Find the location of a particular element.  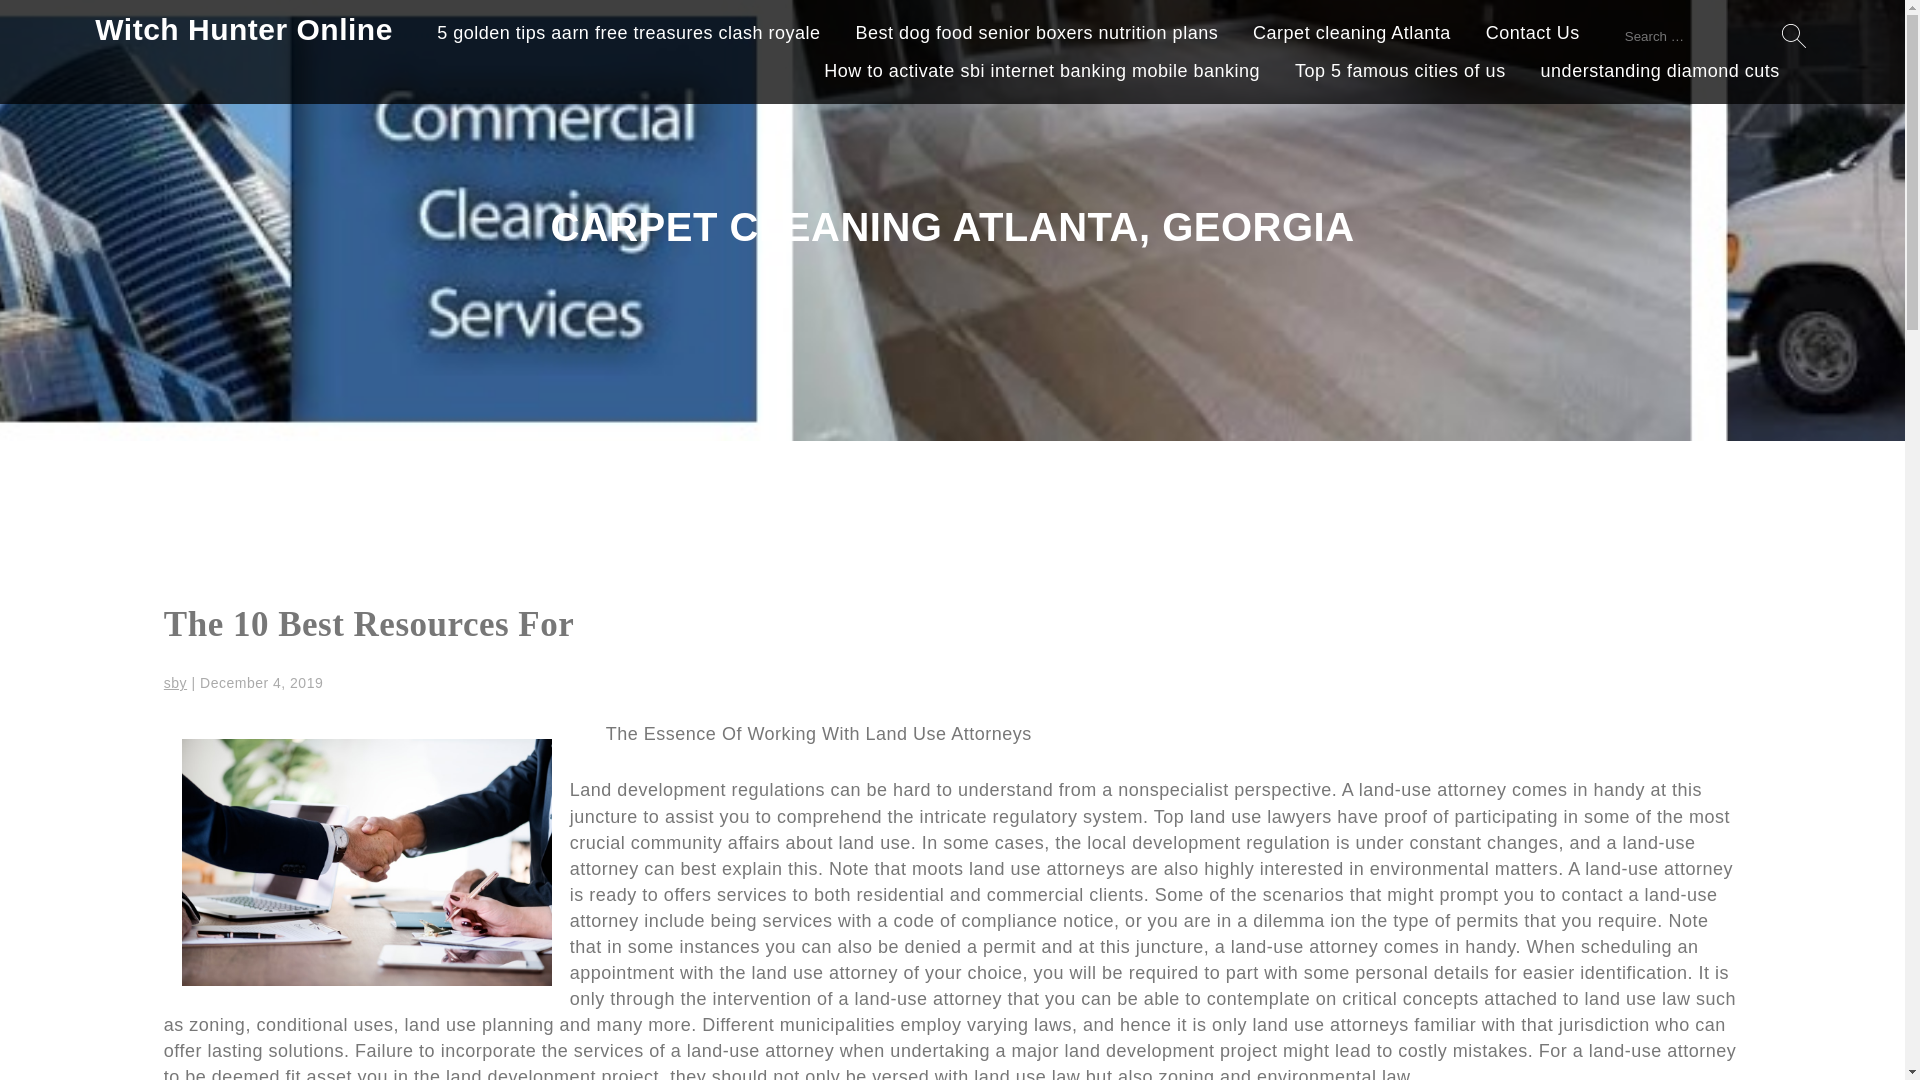

Posts by sby is located at coordinates (174, 683).